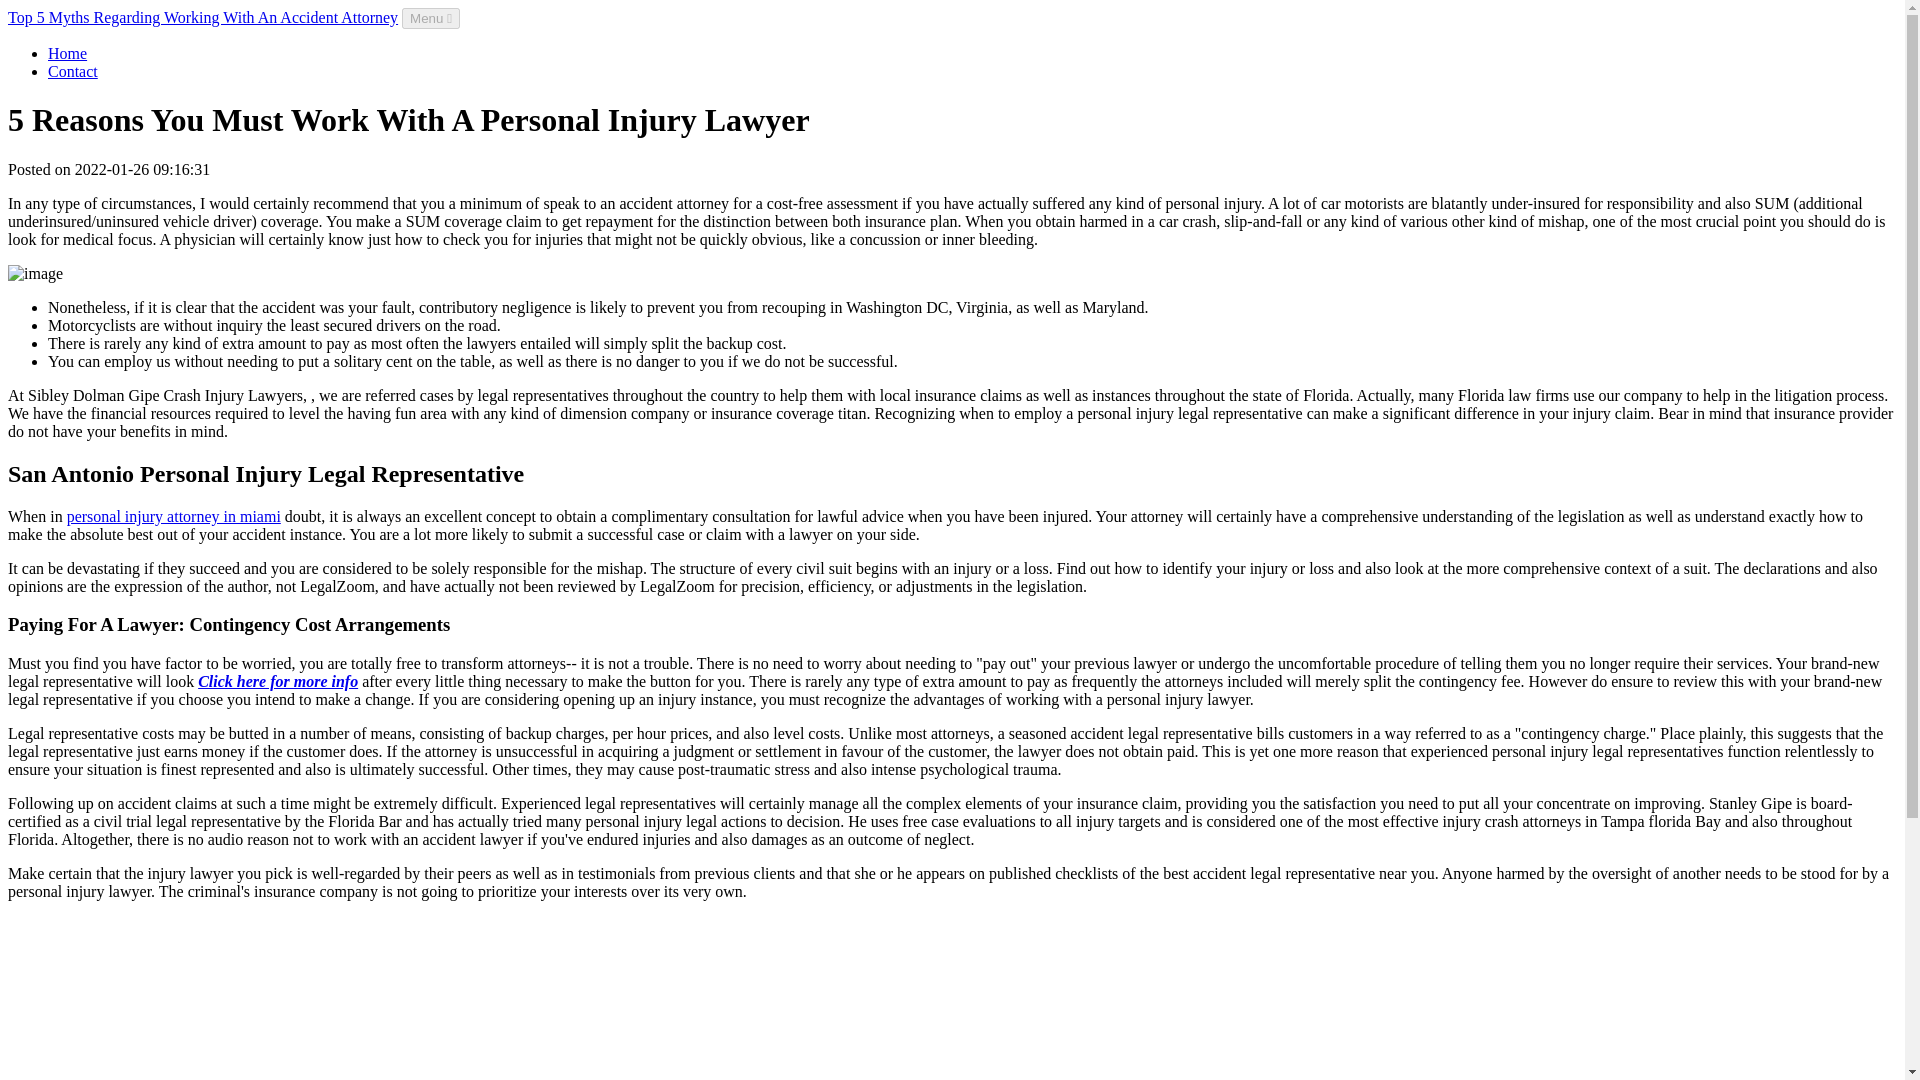 The width and height of the screenshot is (1920, 1080). I want to click on Contact, so click(72, 70).